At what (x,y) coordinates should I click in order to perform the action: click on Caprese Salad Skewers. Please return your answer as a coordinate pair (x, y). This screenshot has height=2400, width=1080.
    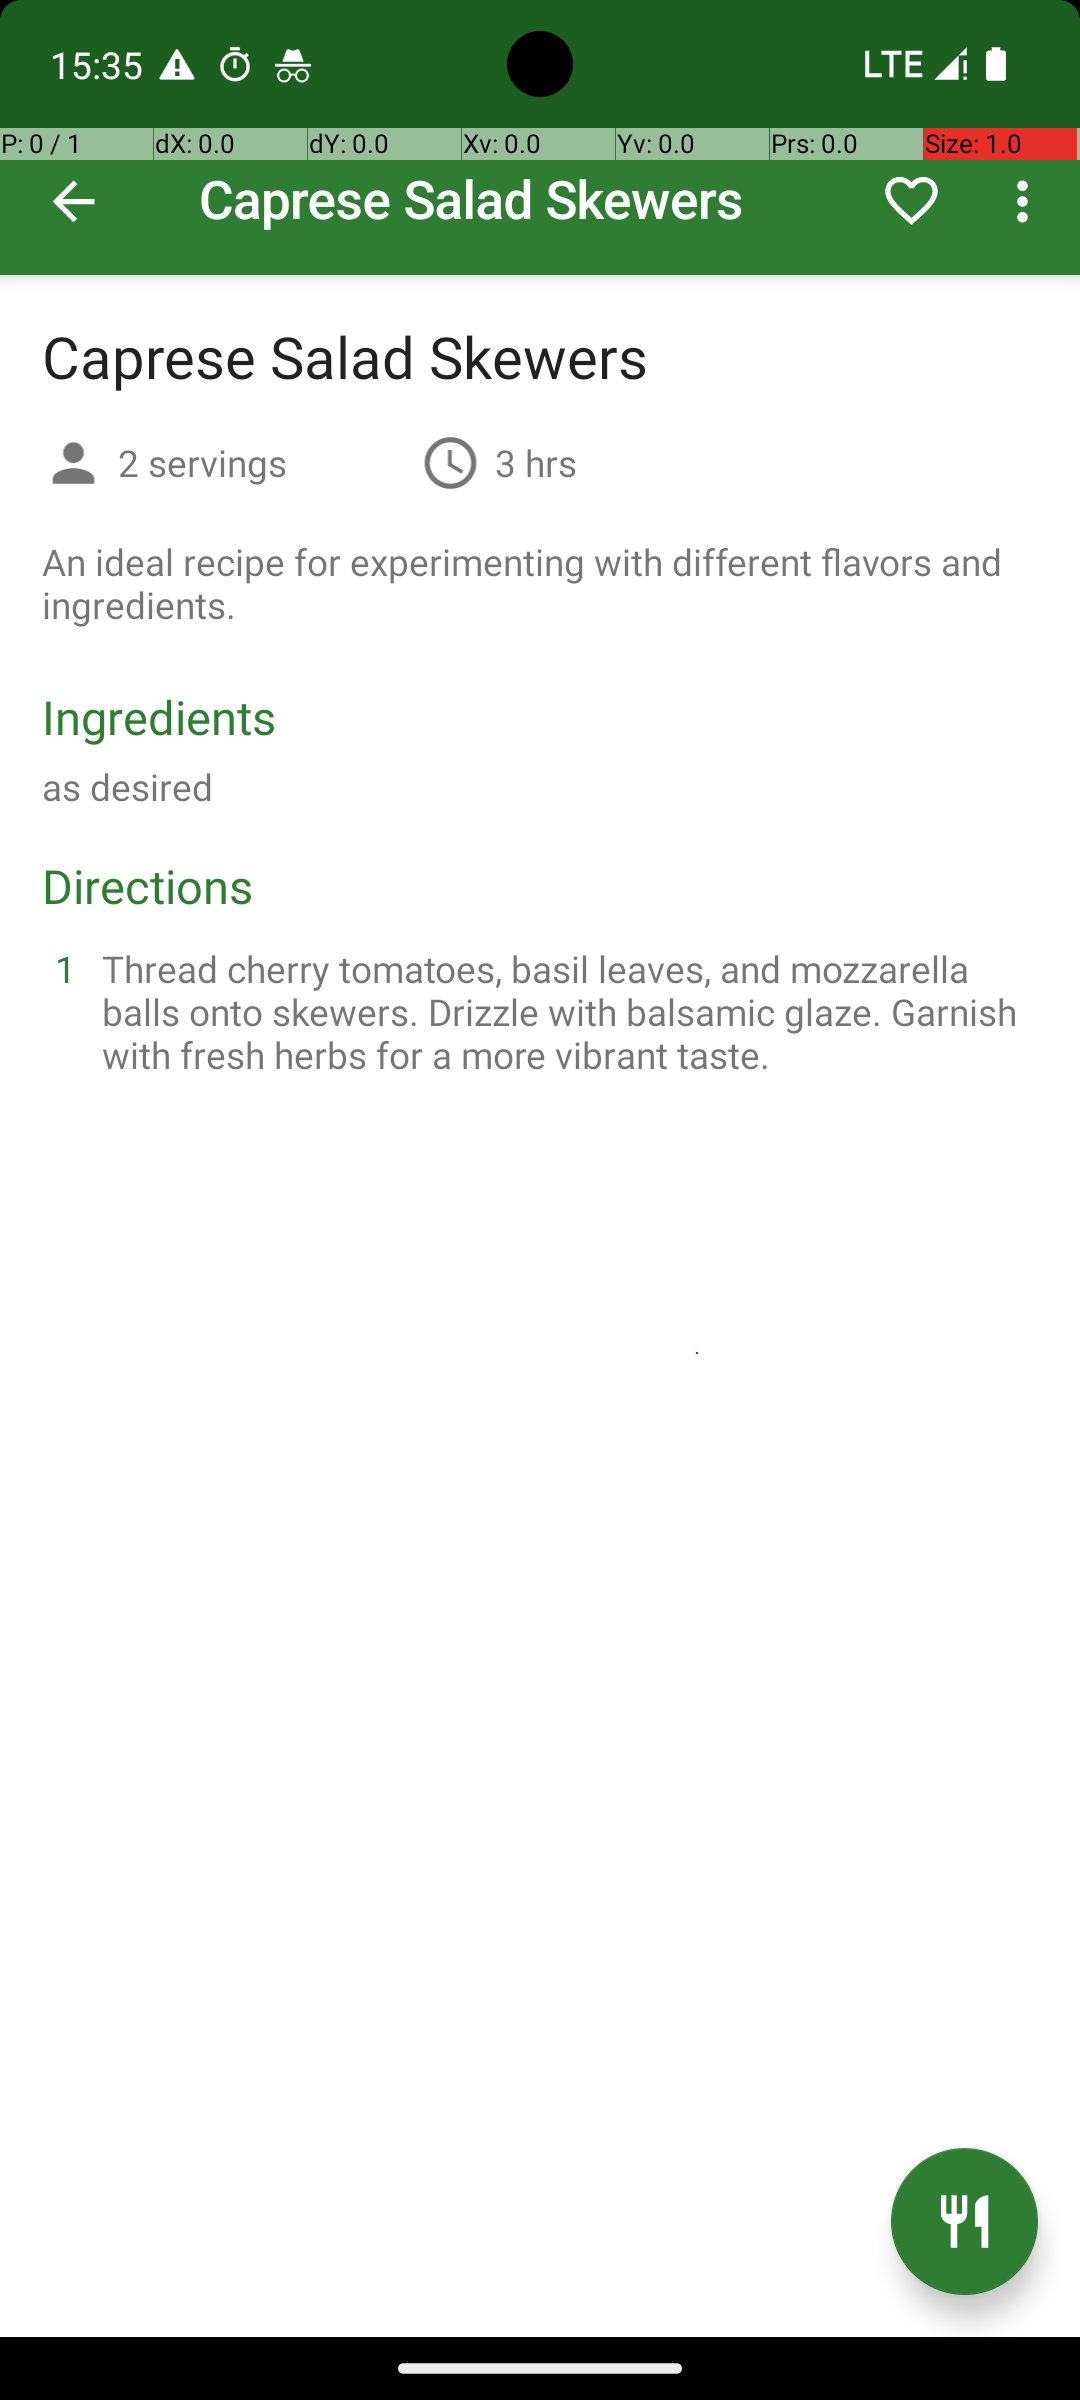
    Looking at the image, I should click on (540, 138).